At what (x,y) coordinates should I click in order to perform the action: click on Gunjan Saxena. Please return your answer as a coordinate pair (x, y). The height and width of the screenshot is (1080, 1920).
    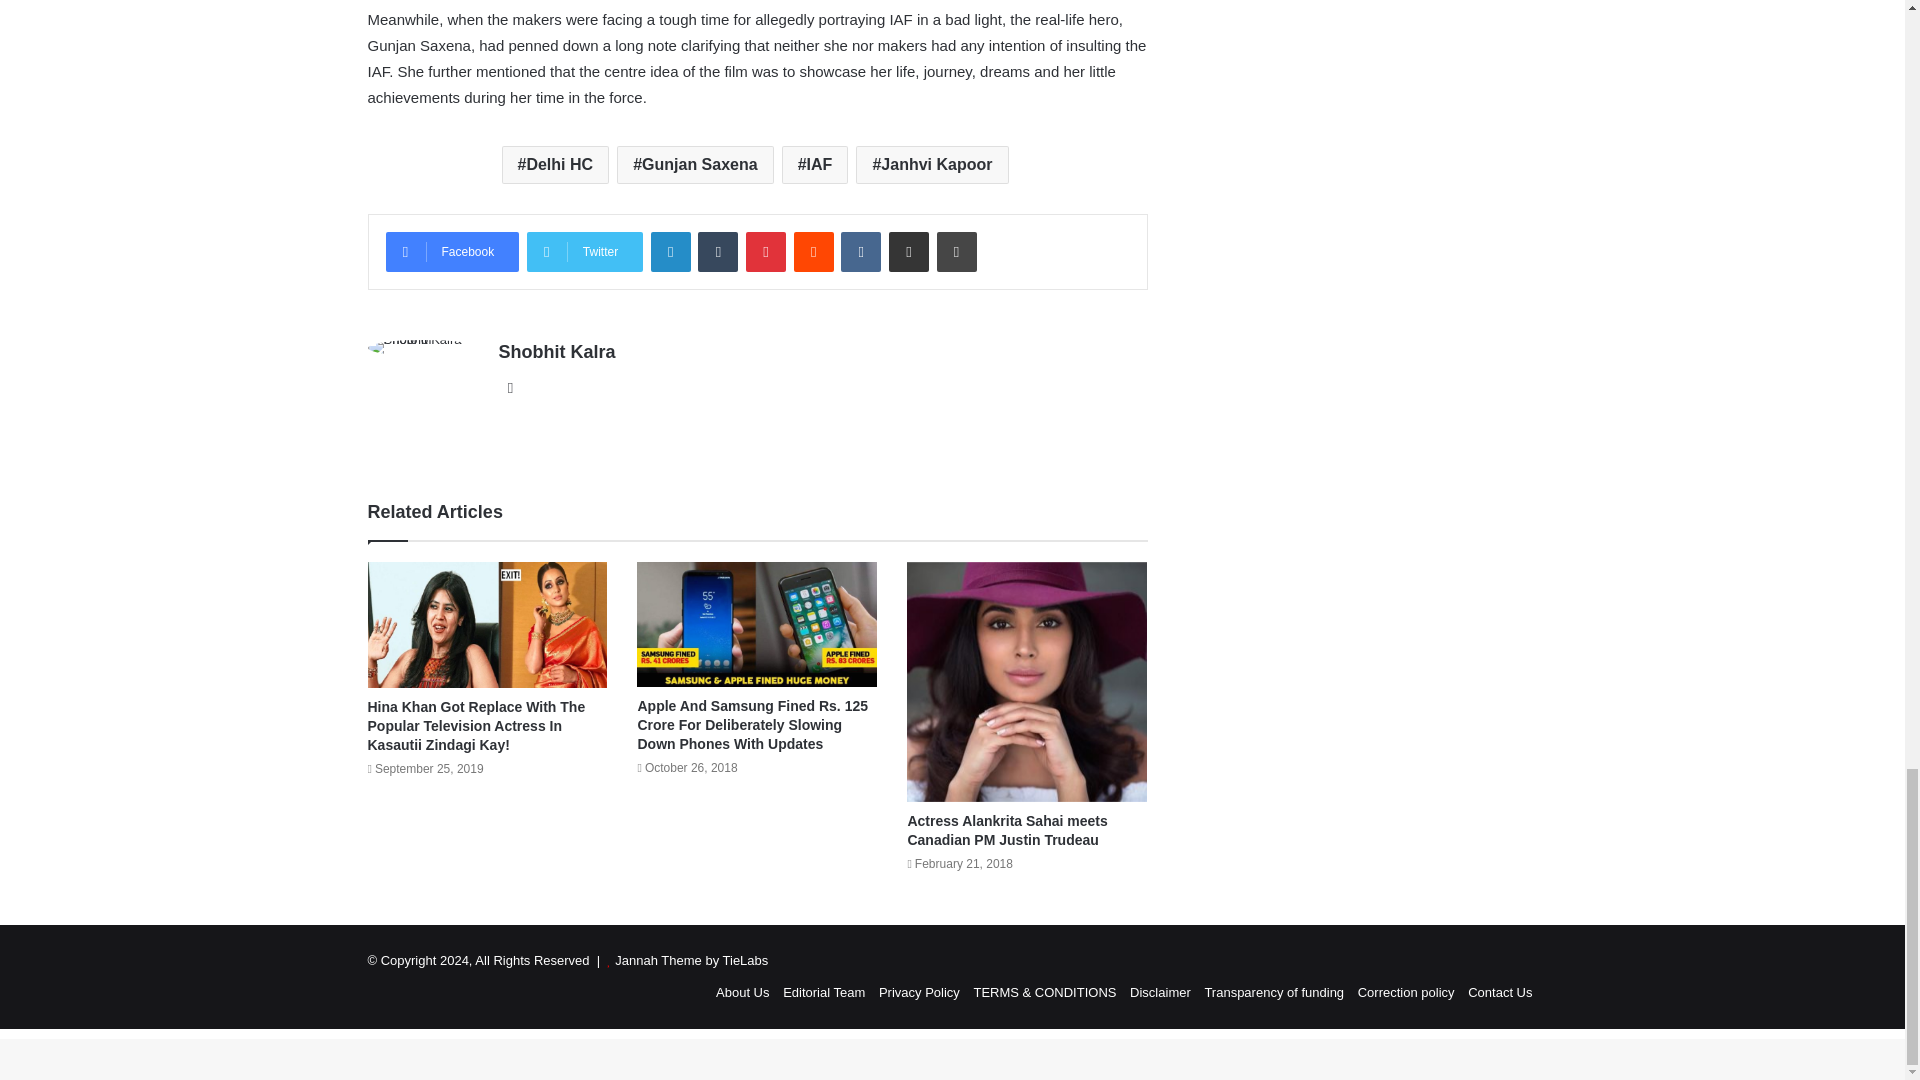
    Looking at the image, I should click on (694, 164).